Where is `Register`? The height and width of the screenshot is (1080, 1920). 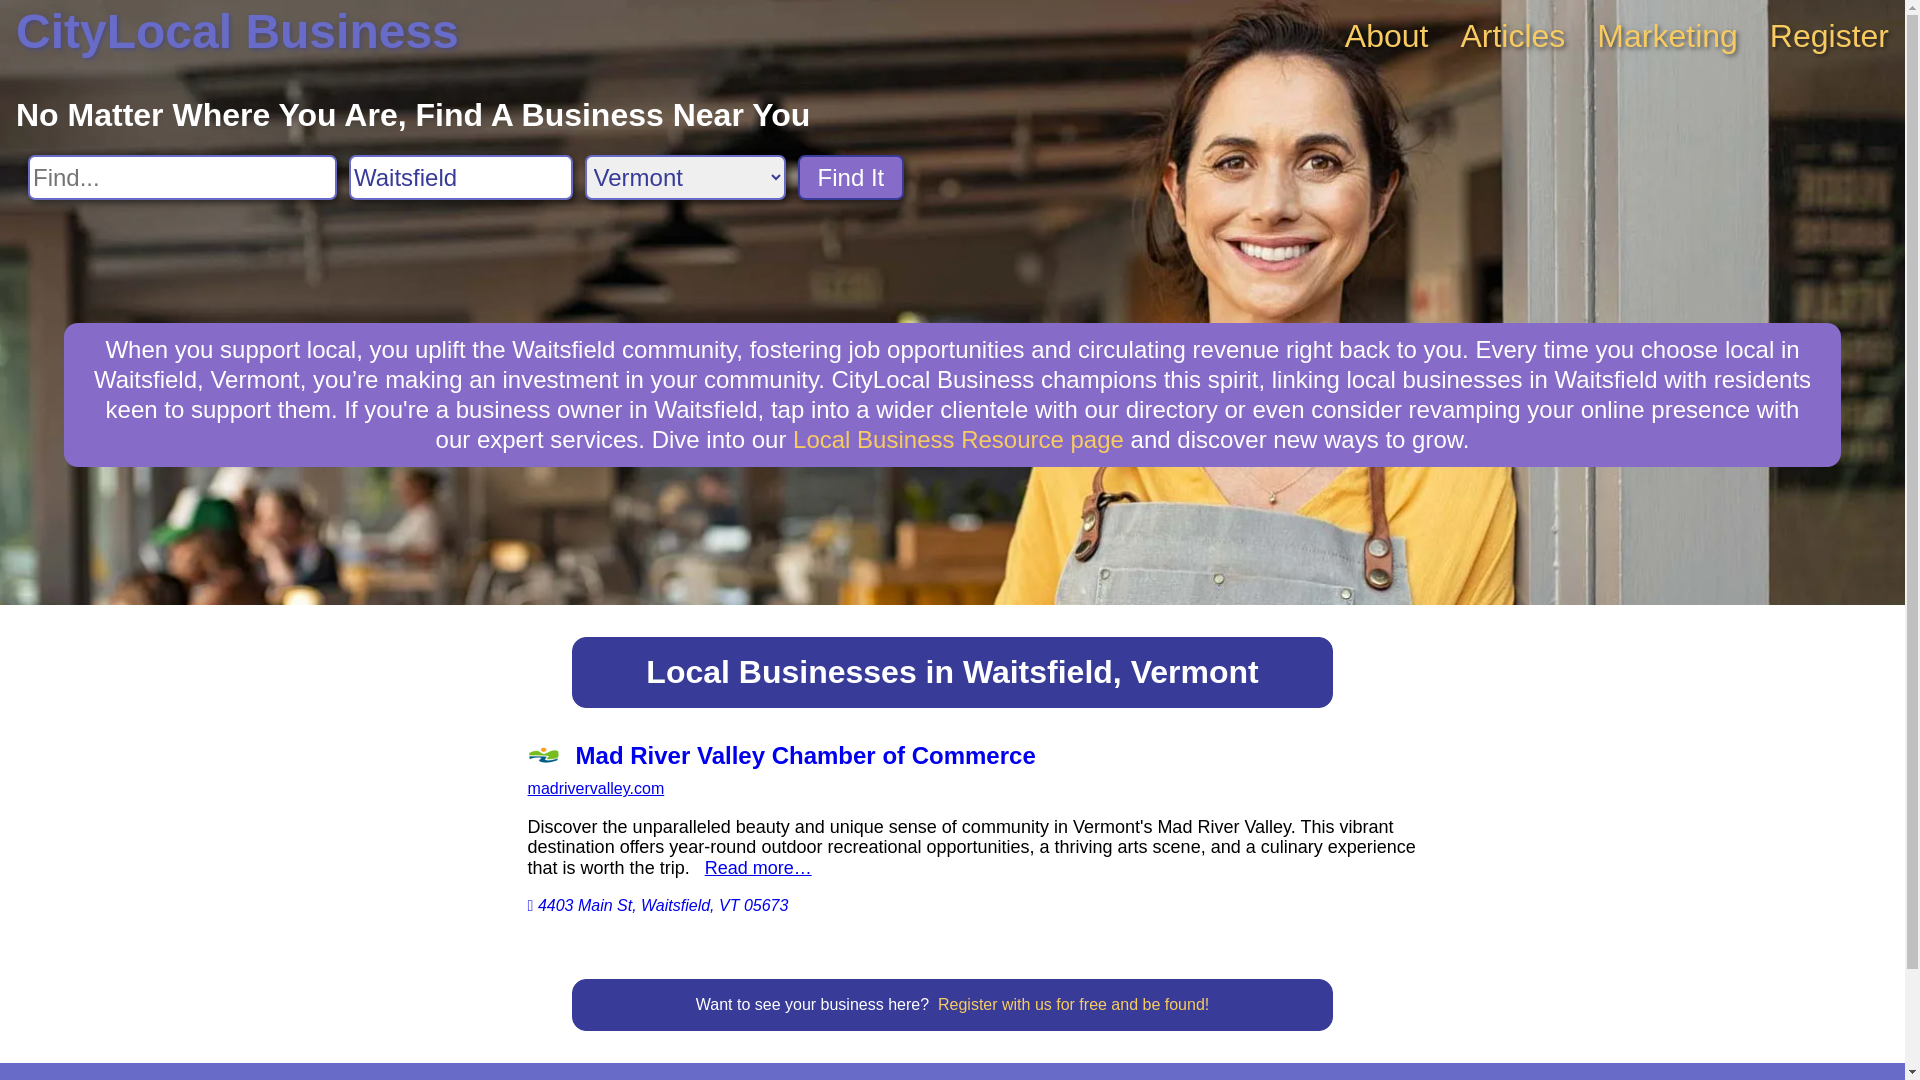
Register is located at coordinates (1830, 36).